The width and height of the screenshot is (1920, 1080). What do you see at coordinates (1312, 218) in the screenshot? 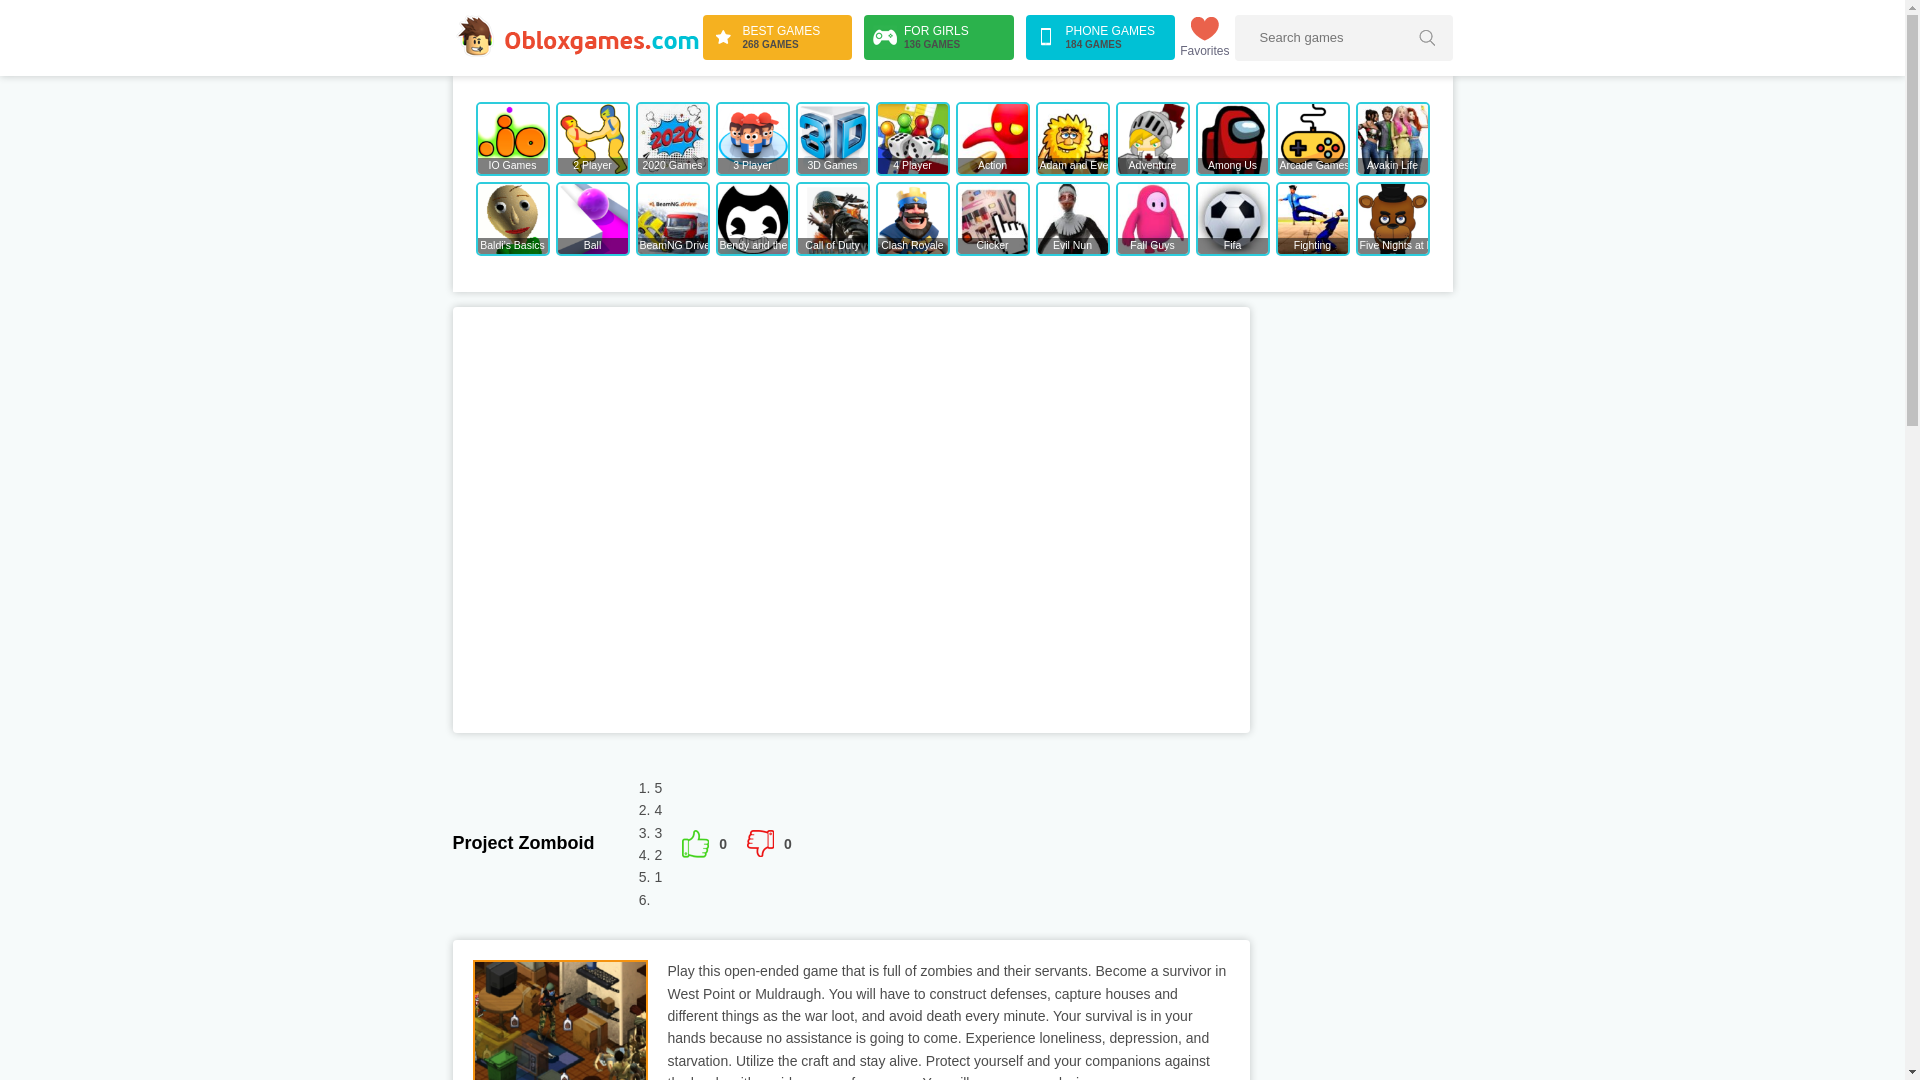
I see `Call of Duty` at bounding box center [1312, 218].